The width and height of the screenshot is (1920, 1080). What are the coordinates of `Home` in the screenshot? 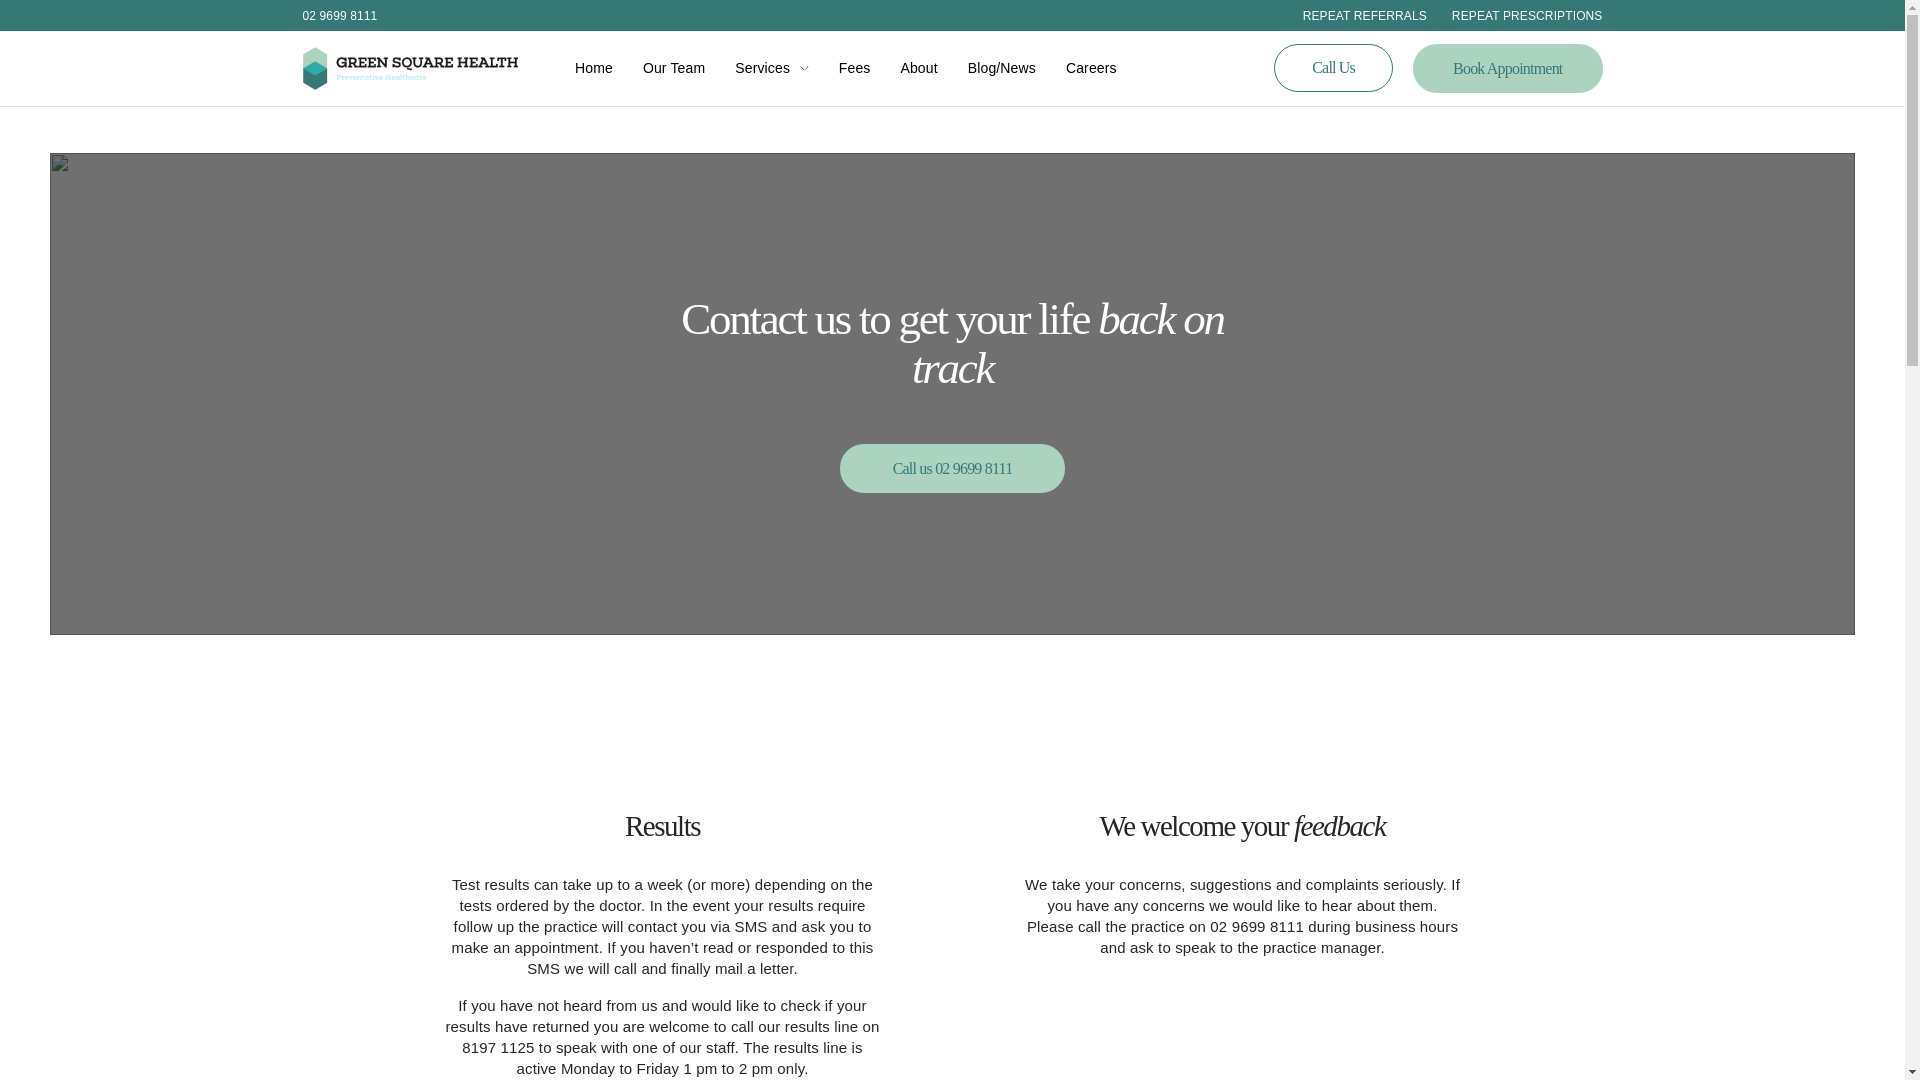 It's located at (593, 68).